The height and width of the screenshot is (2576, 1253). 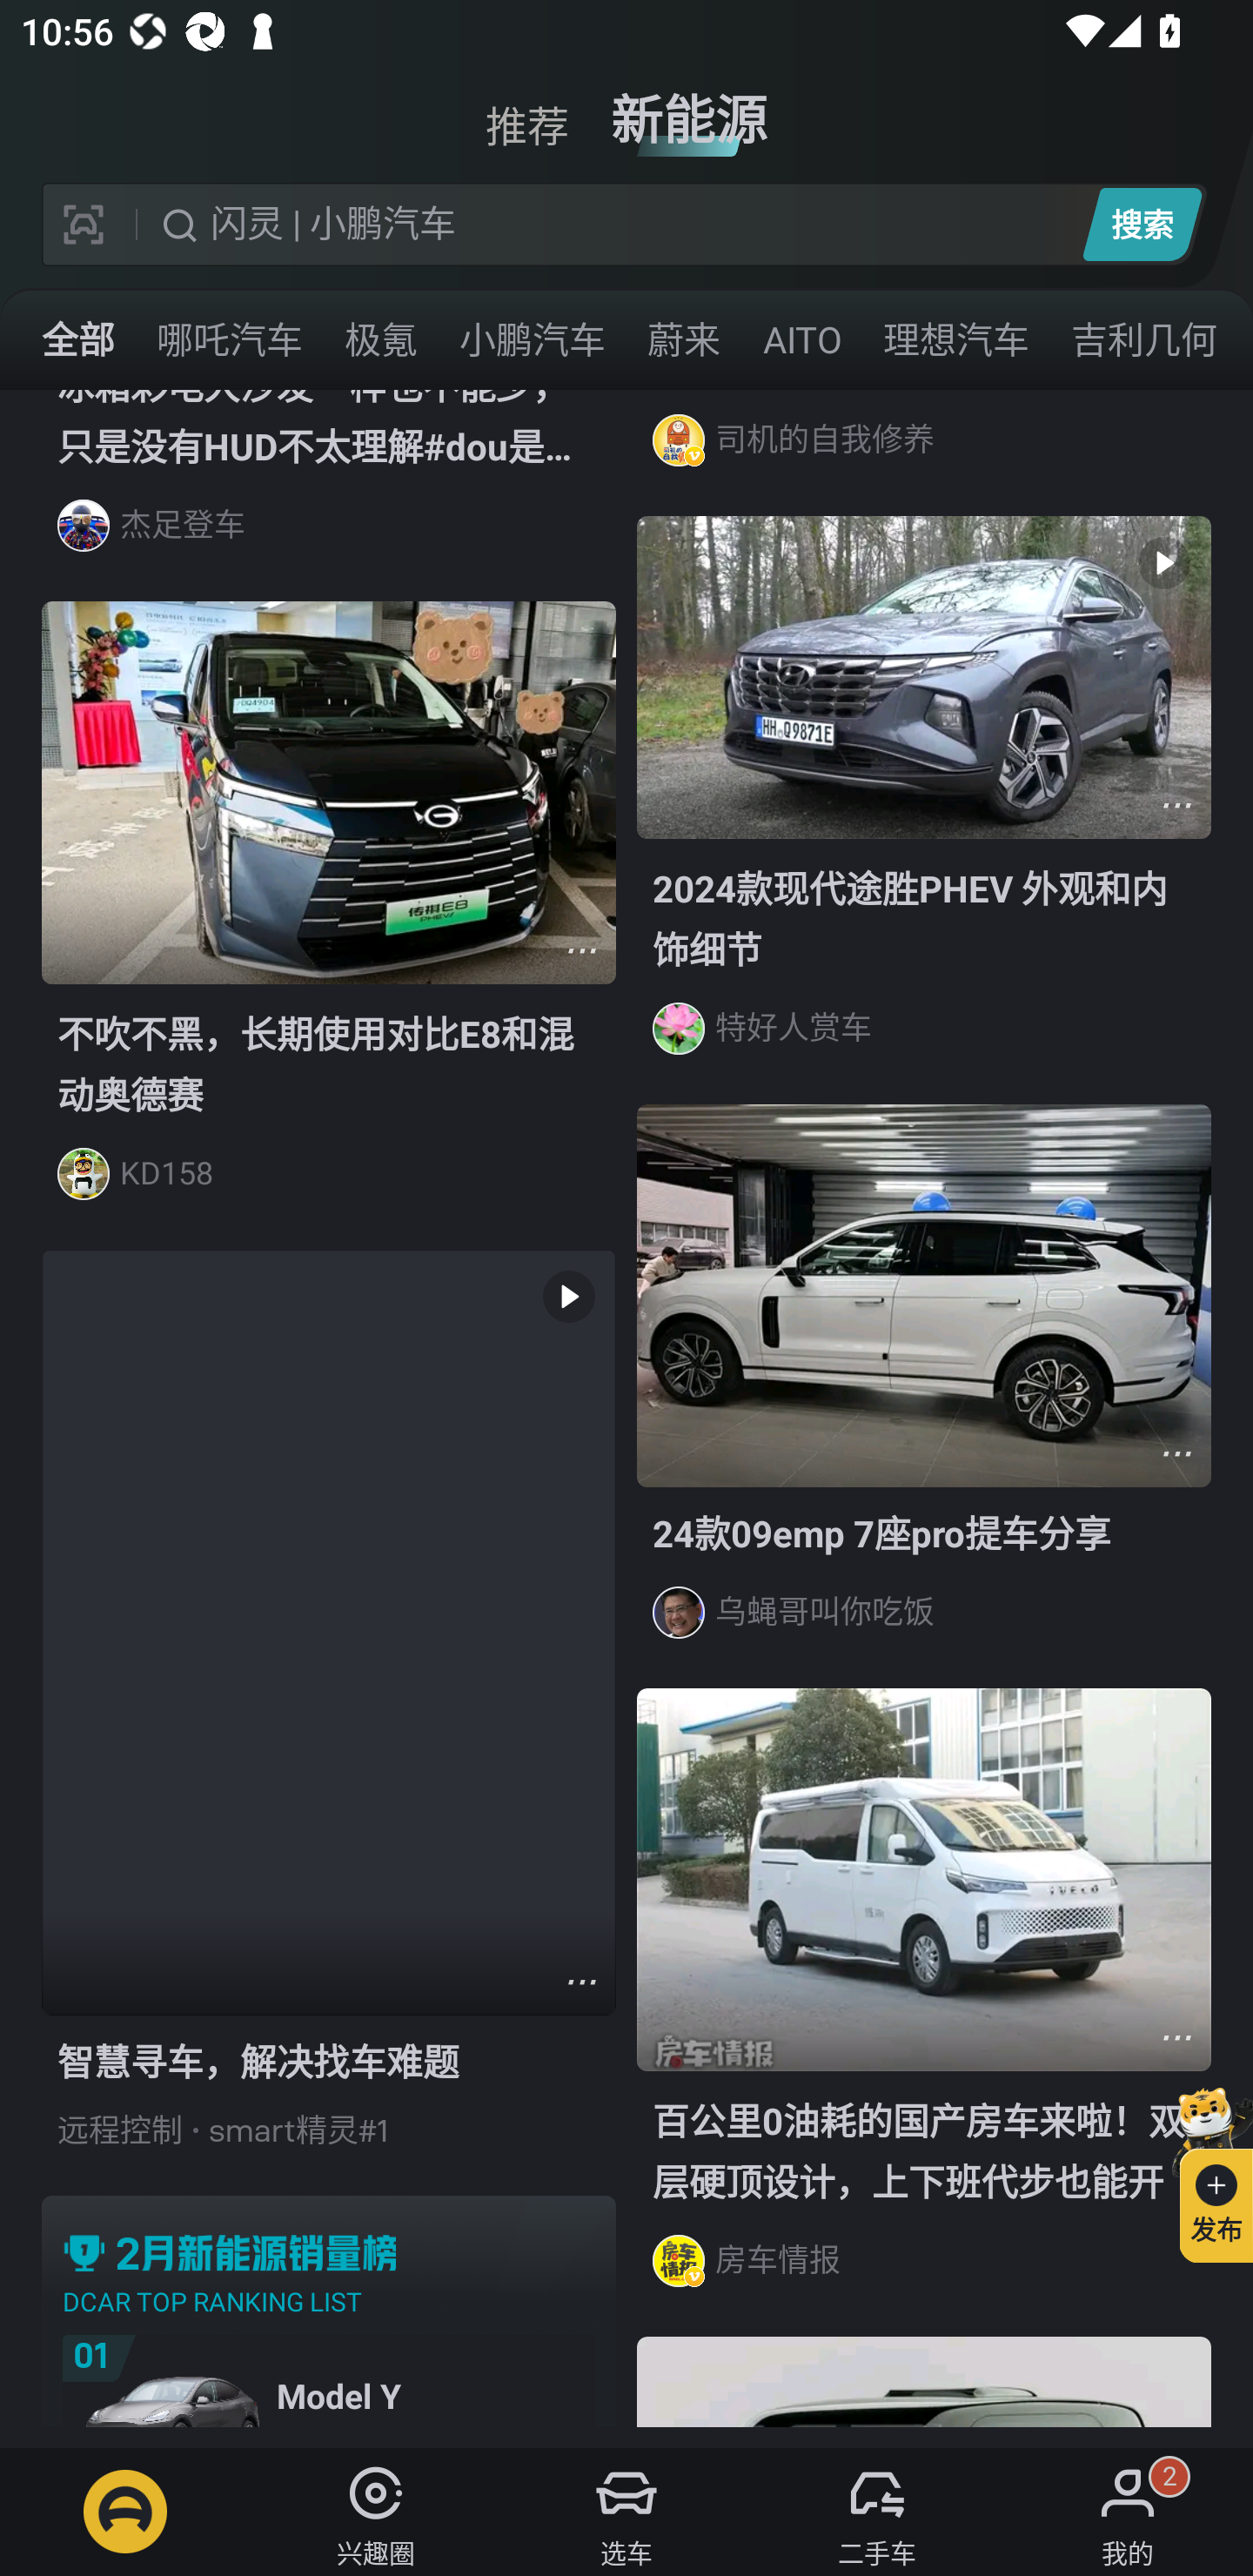 I want to click on 蔚来, so click(x=684, y=339).